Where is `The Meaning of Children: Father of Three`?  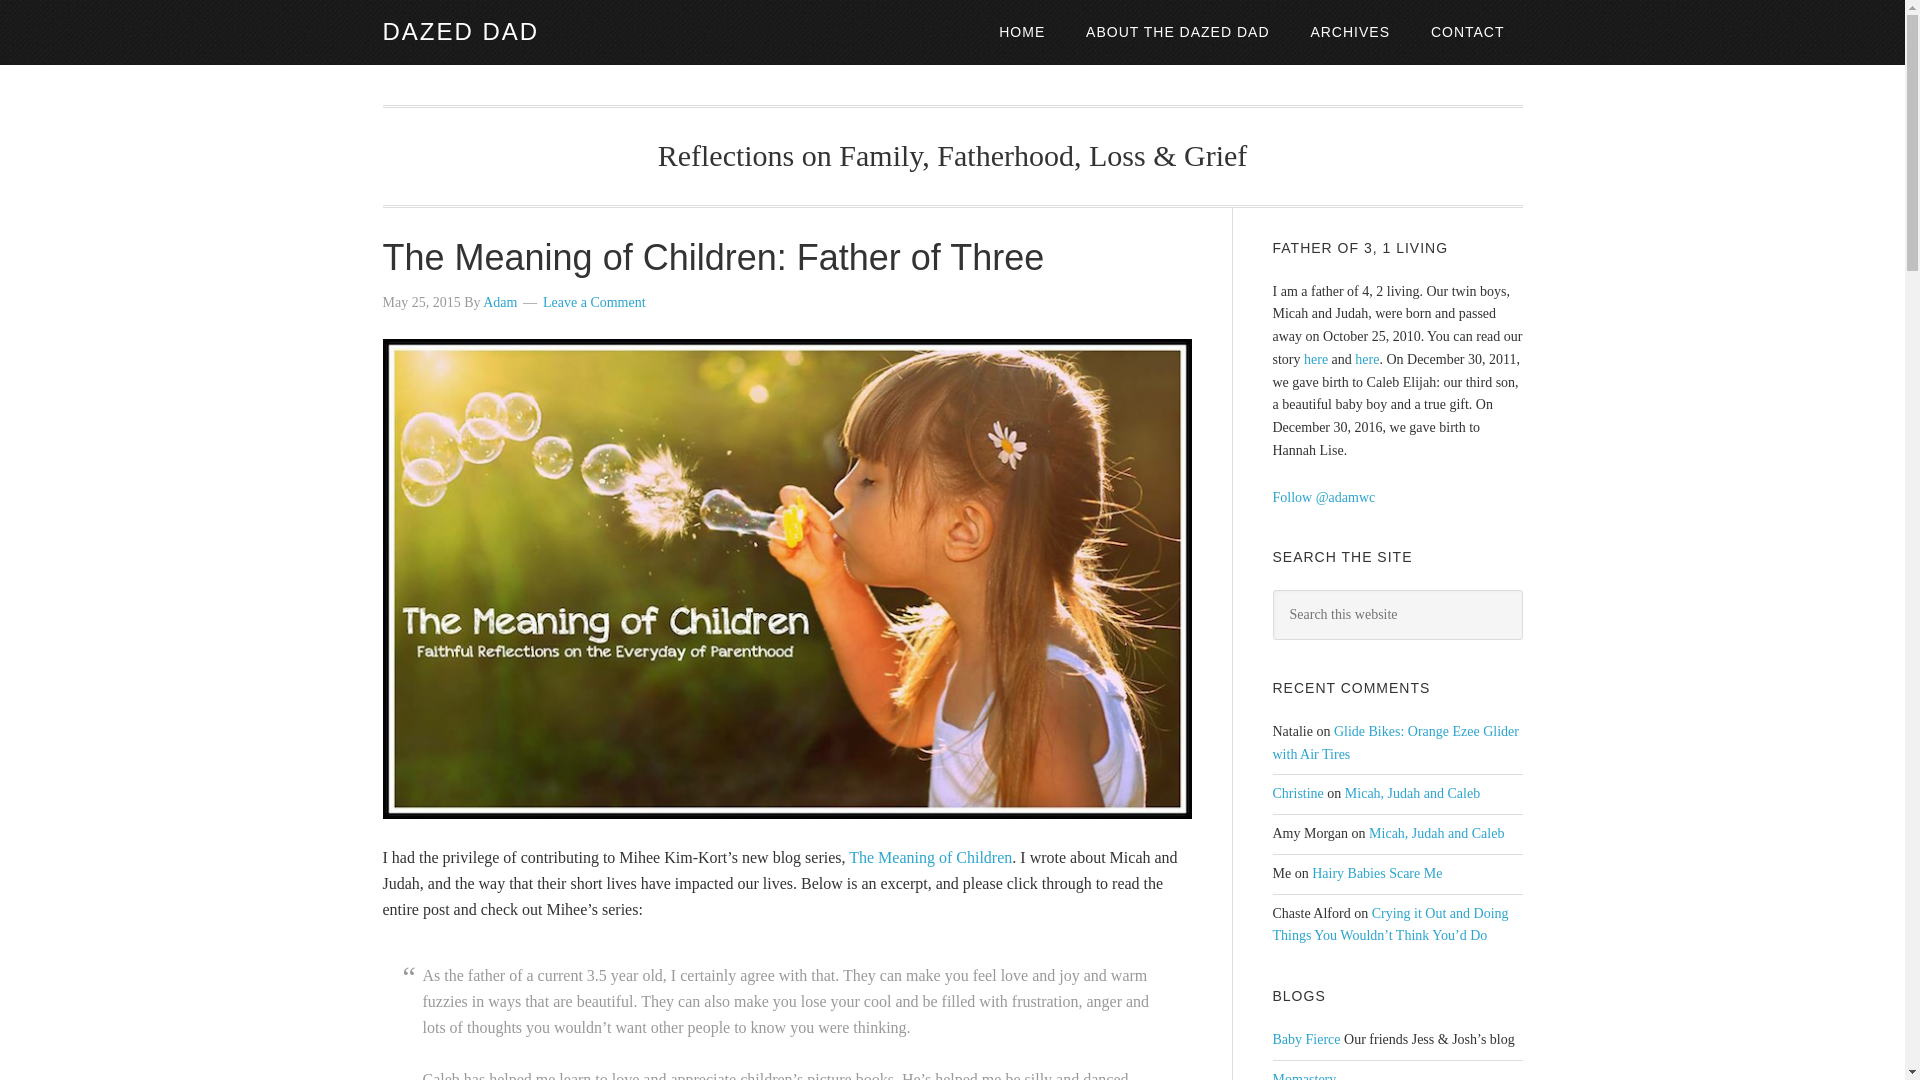
The Meaning of Children: Father of Three is located at coordinates (713, 256).